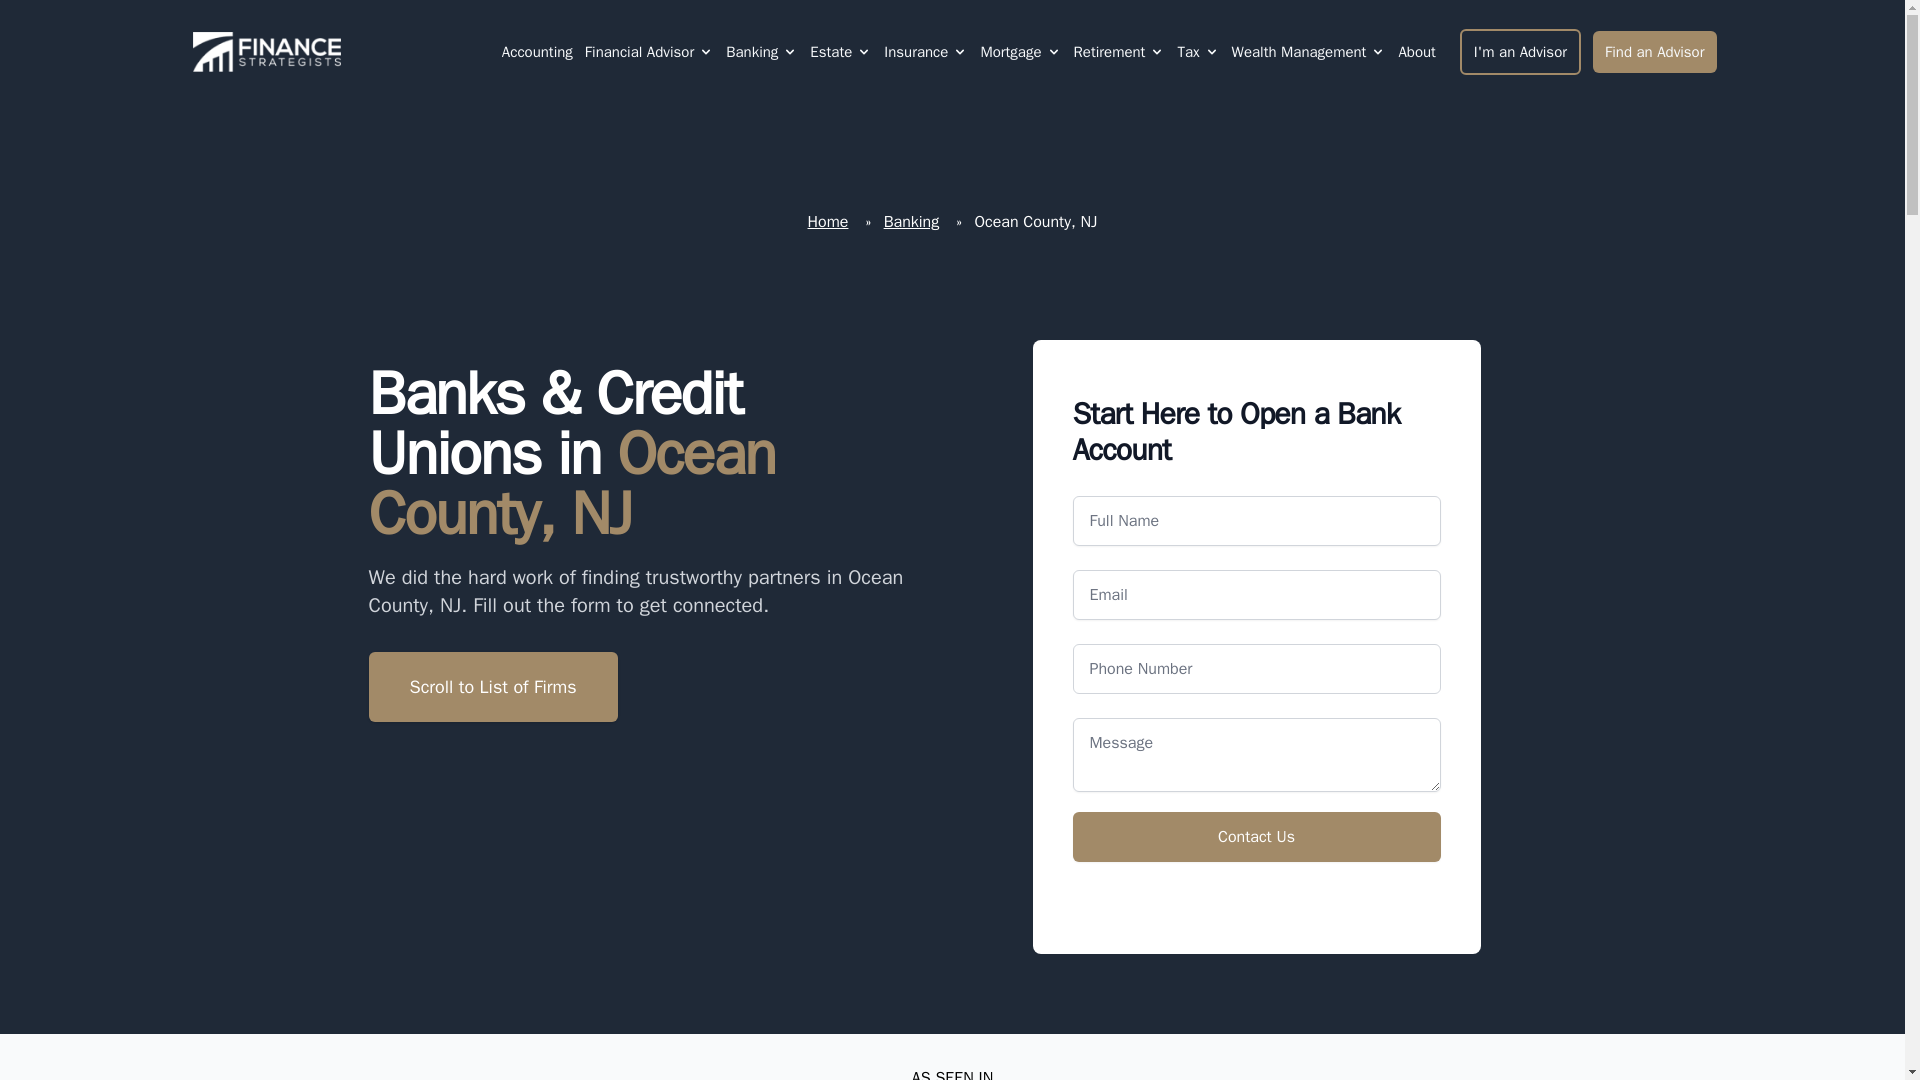 Image resolution: width=1920 pixels, height=1080 pixels. Describe the element at coordinates (262, 52) in the screenshot. I see `Finance Strategists` at that location.